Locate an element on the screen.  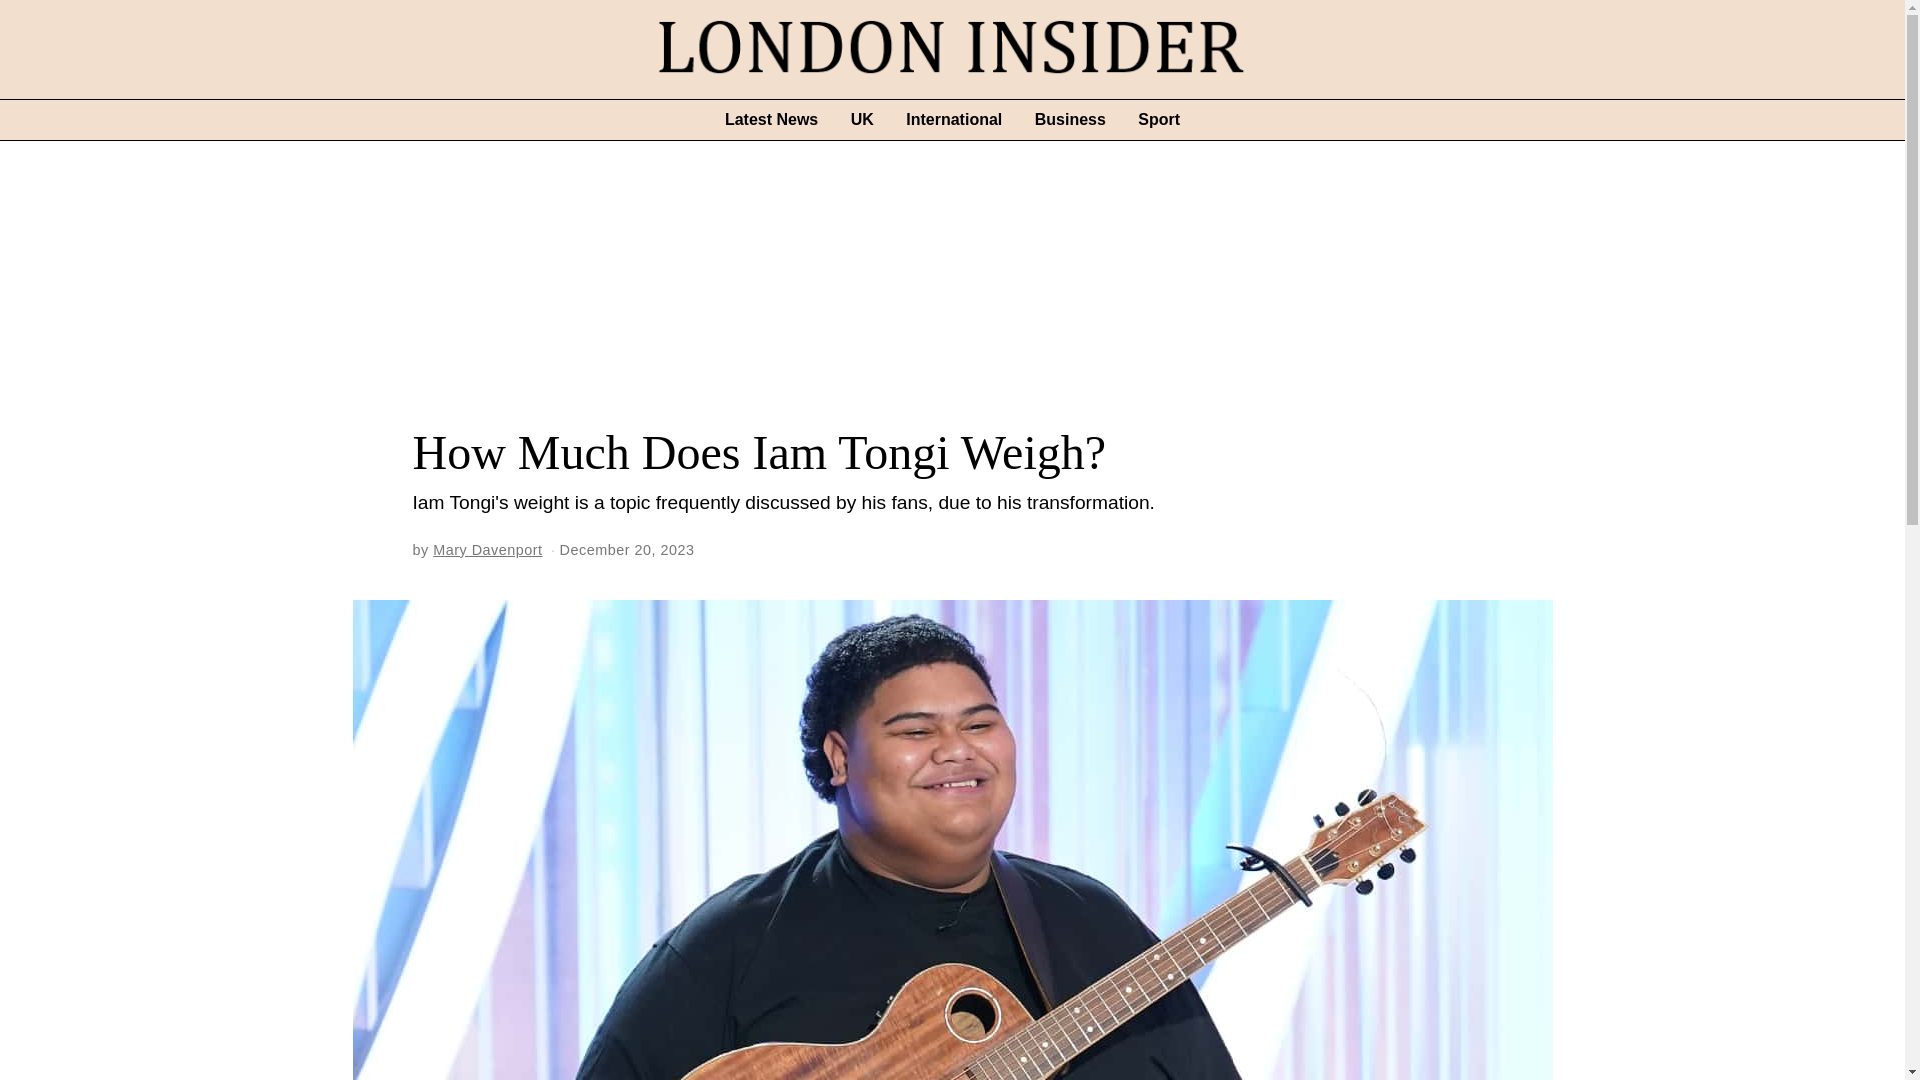
UK is located at coordinates (862, 120).